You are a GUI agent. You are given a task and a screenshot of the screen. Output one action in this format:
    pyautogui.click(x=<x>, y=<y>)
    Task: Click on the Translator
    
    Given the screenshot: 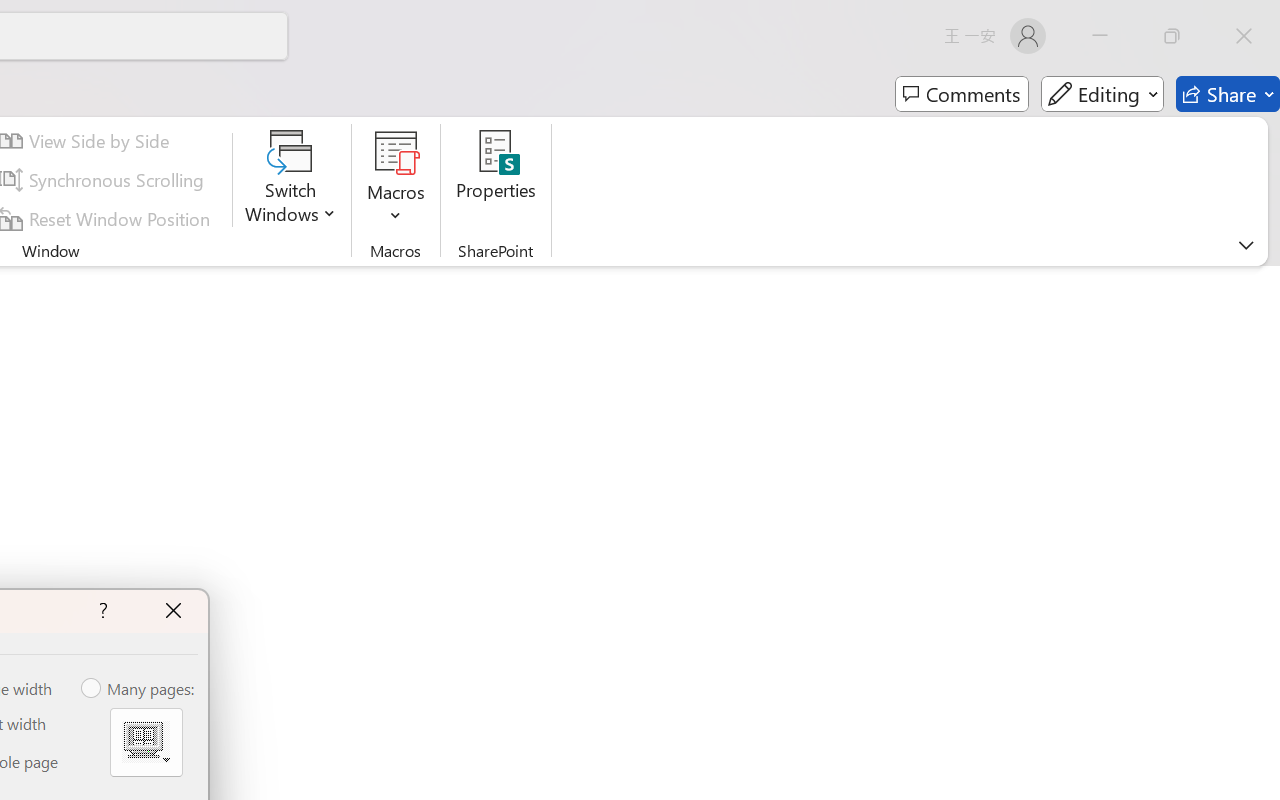 What is the action you would take?
    pyautogui.click(x=1260, y=201)
    